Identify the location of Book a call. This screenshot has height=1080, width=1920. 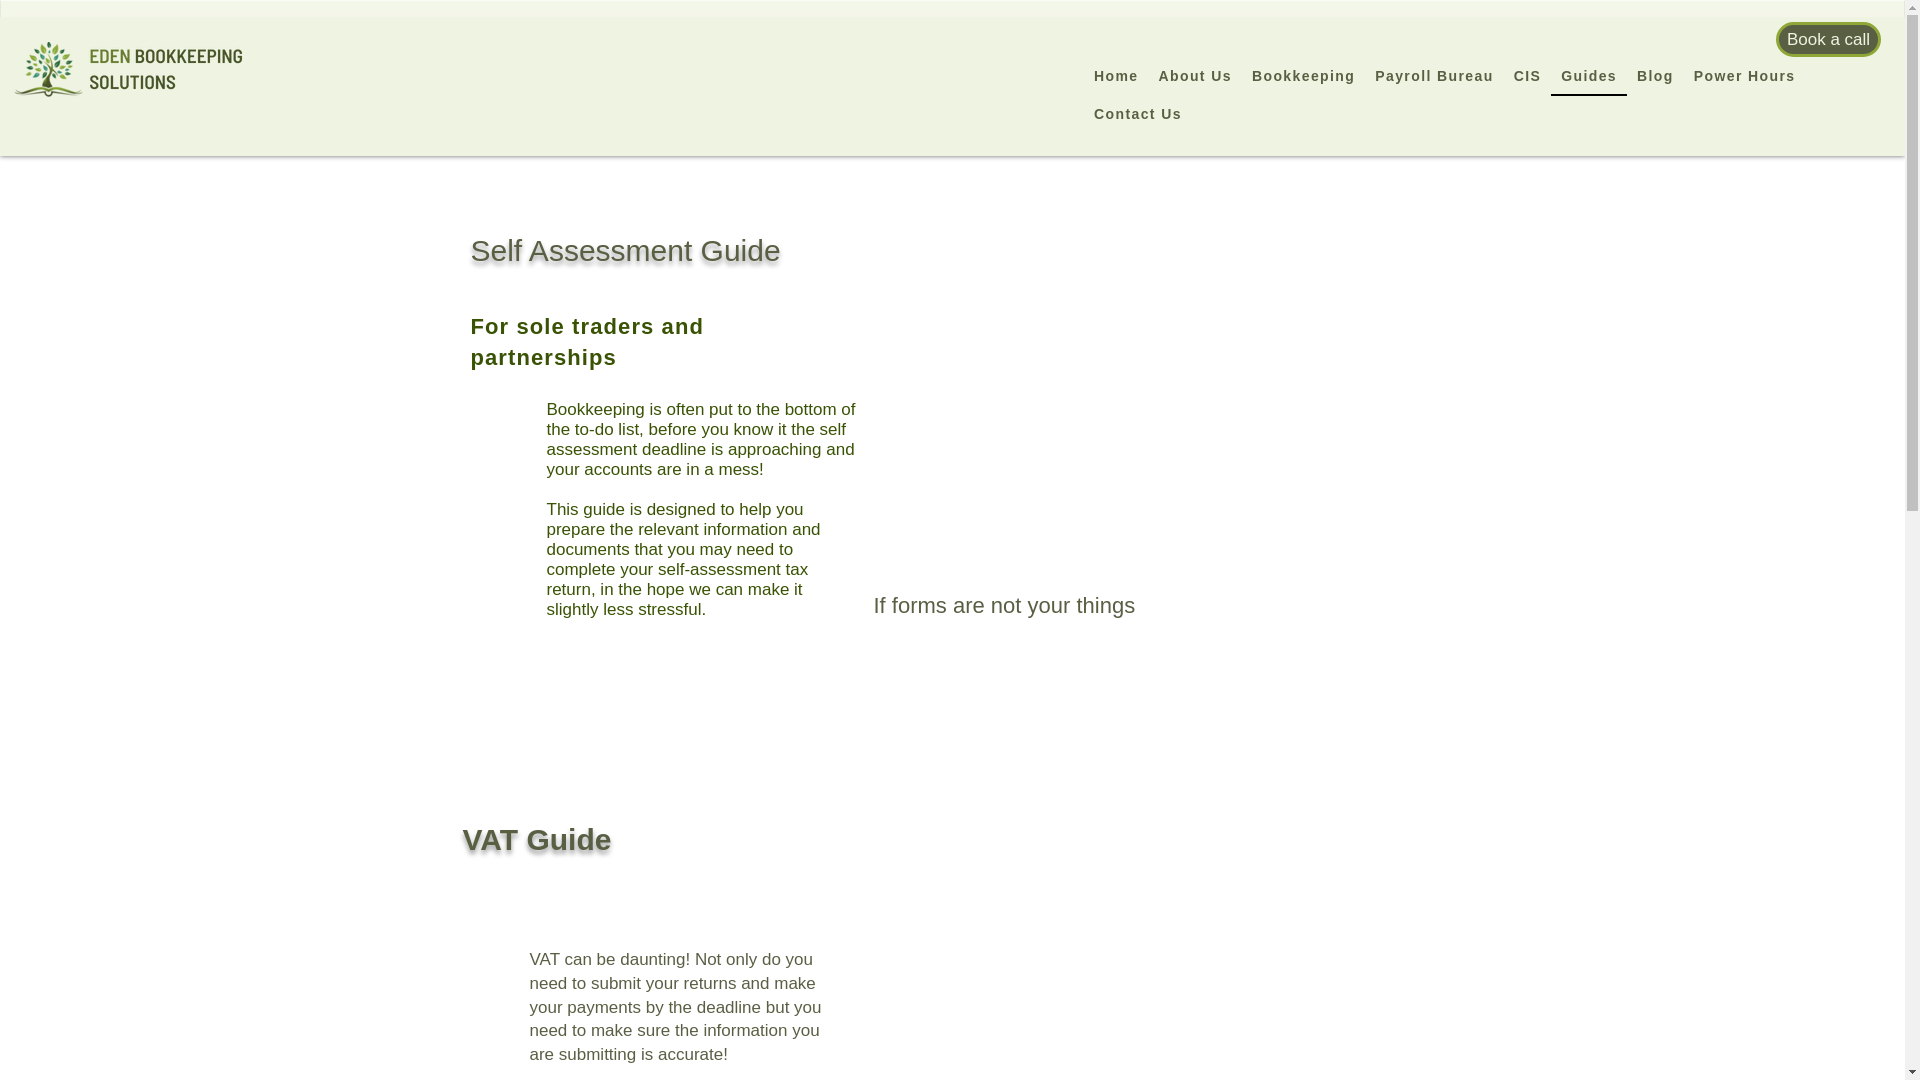
(1828, 39).